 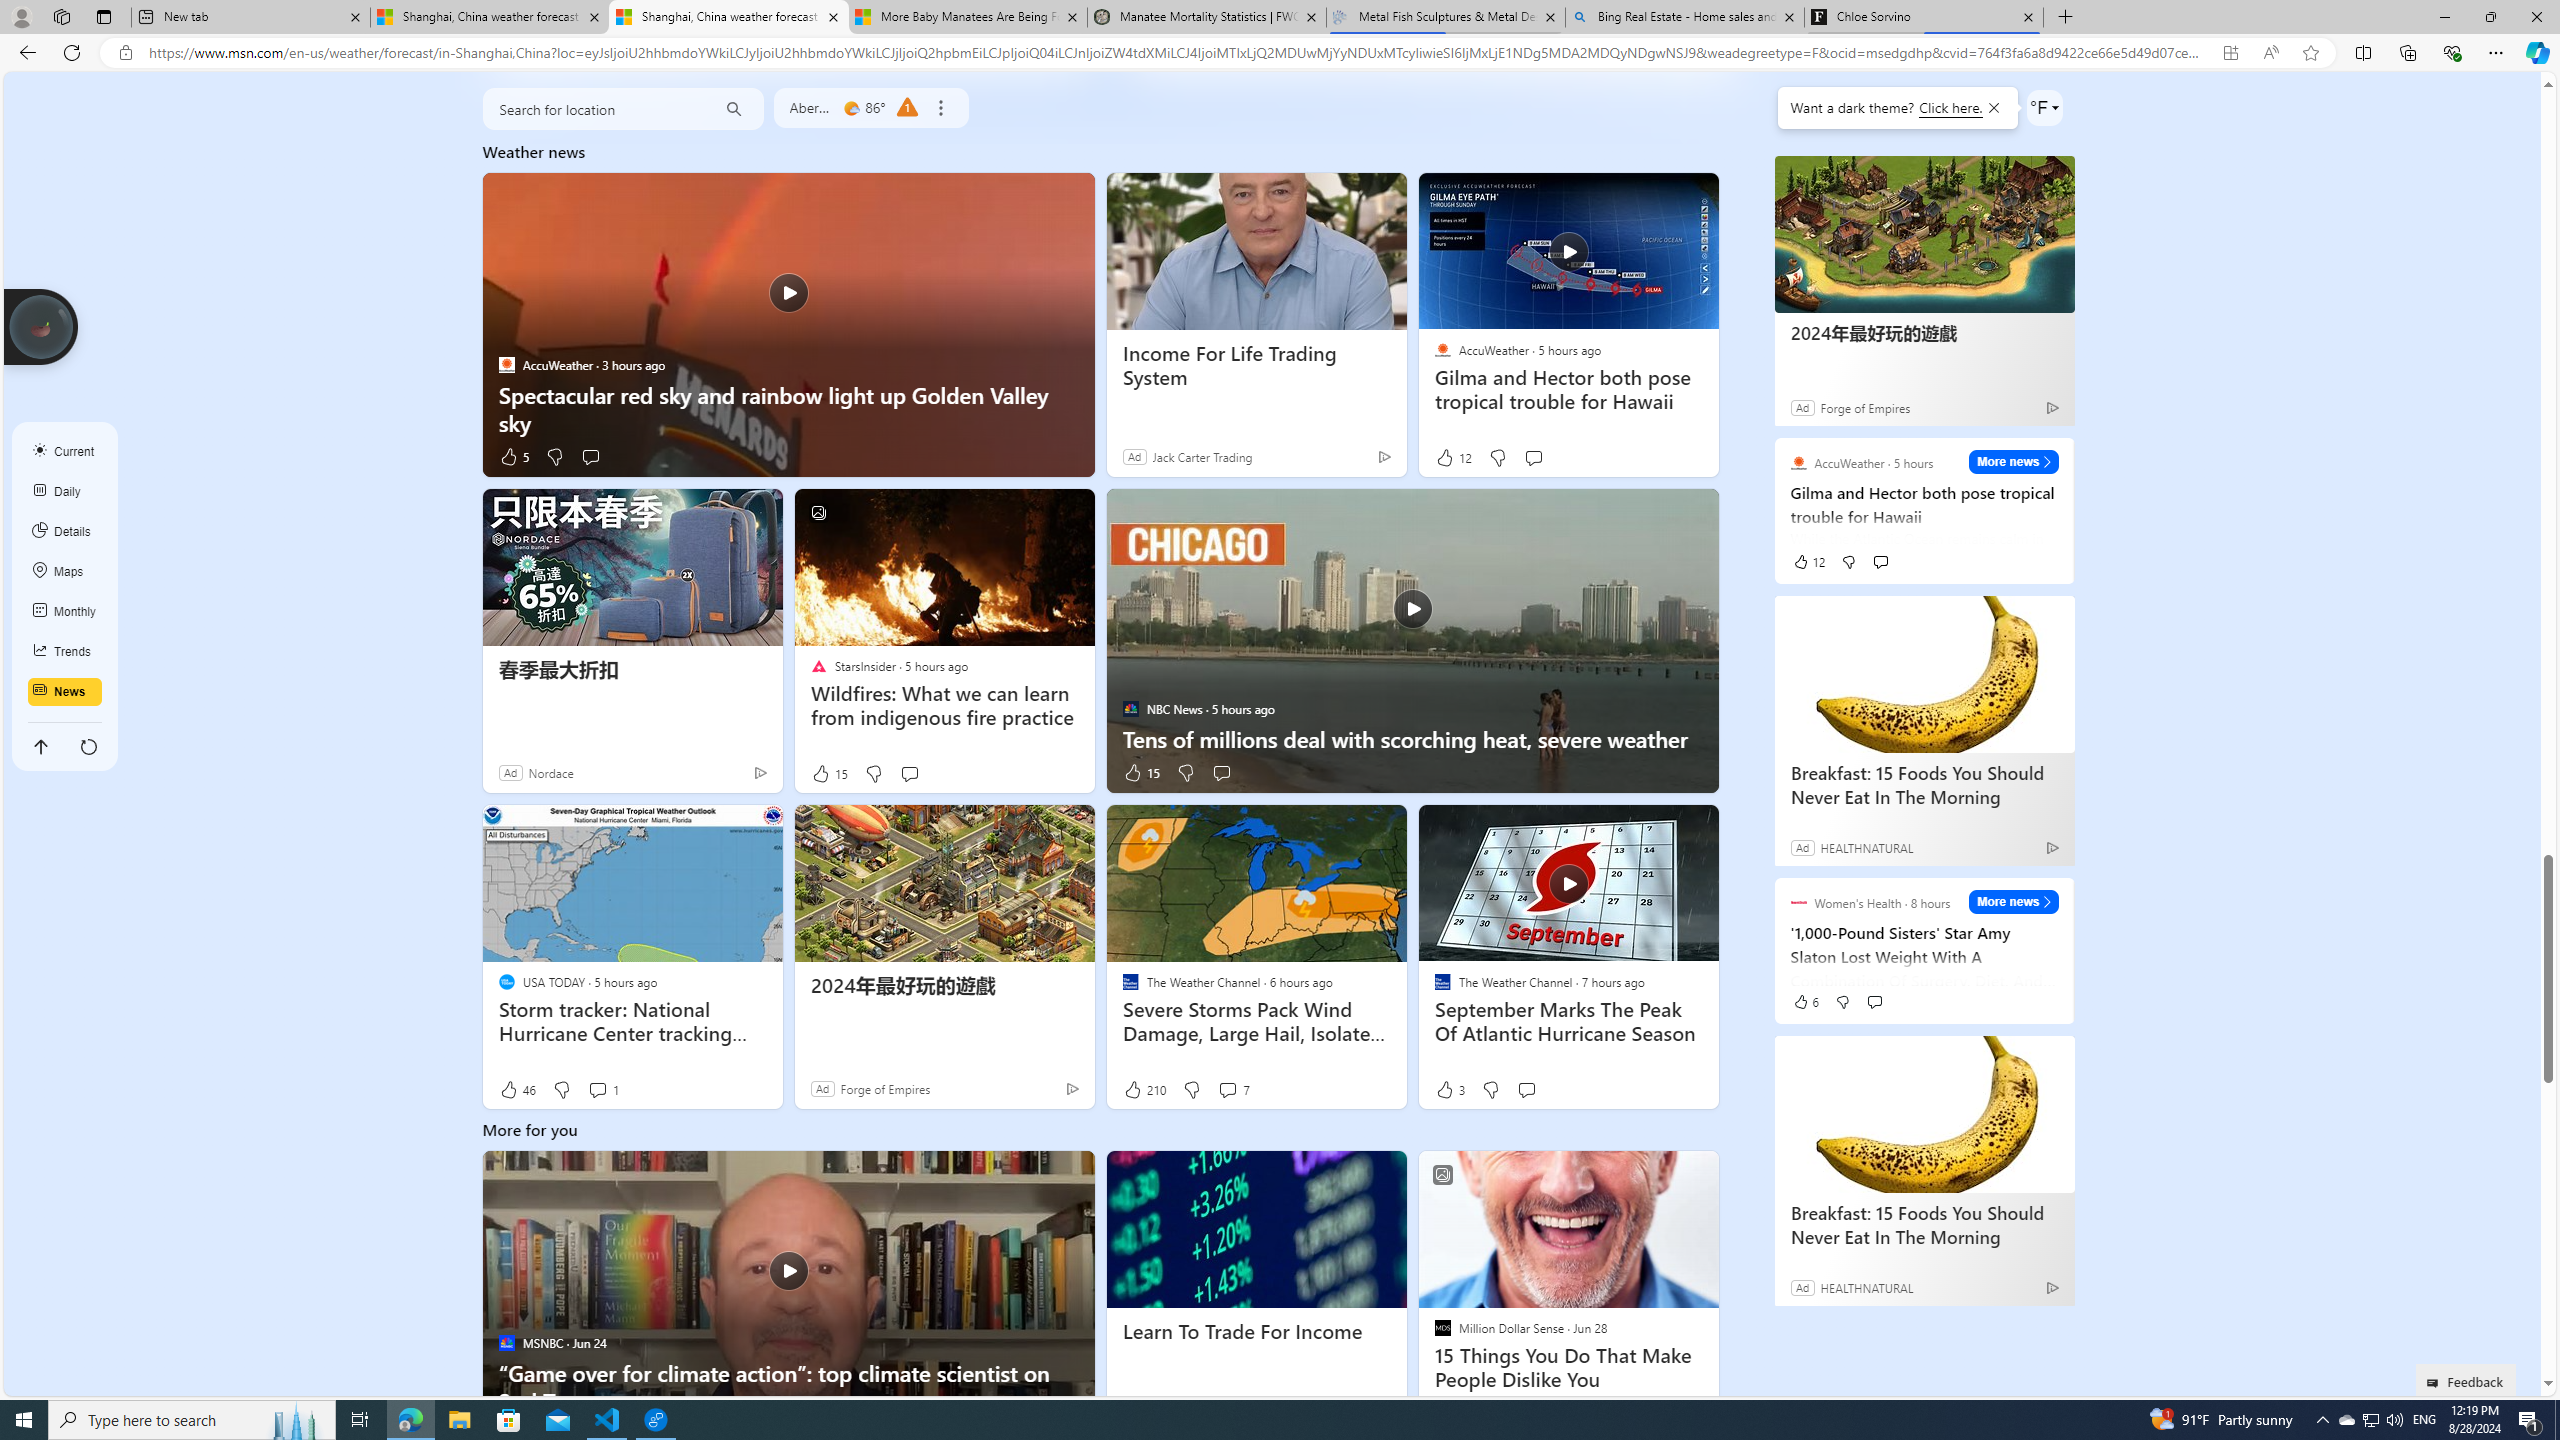 What do you see at coordinates (602, 1090) in the screenshot?
I see `View comments 1 Comment` at bounding box center [602, 1090].